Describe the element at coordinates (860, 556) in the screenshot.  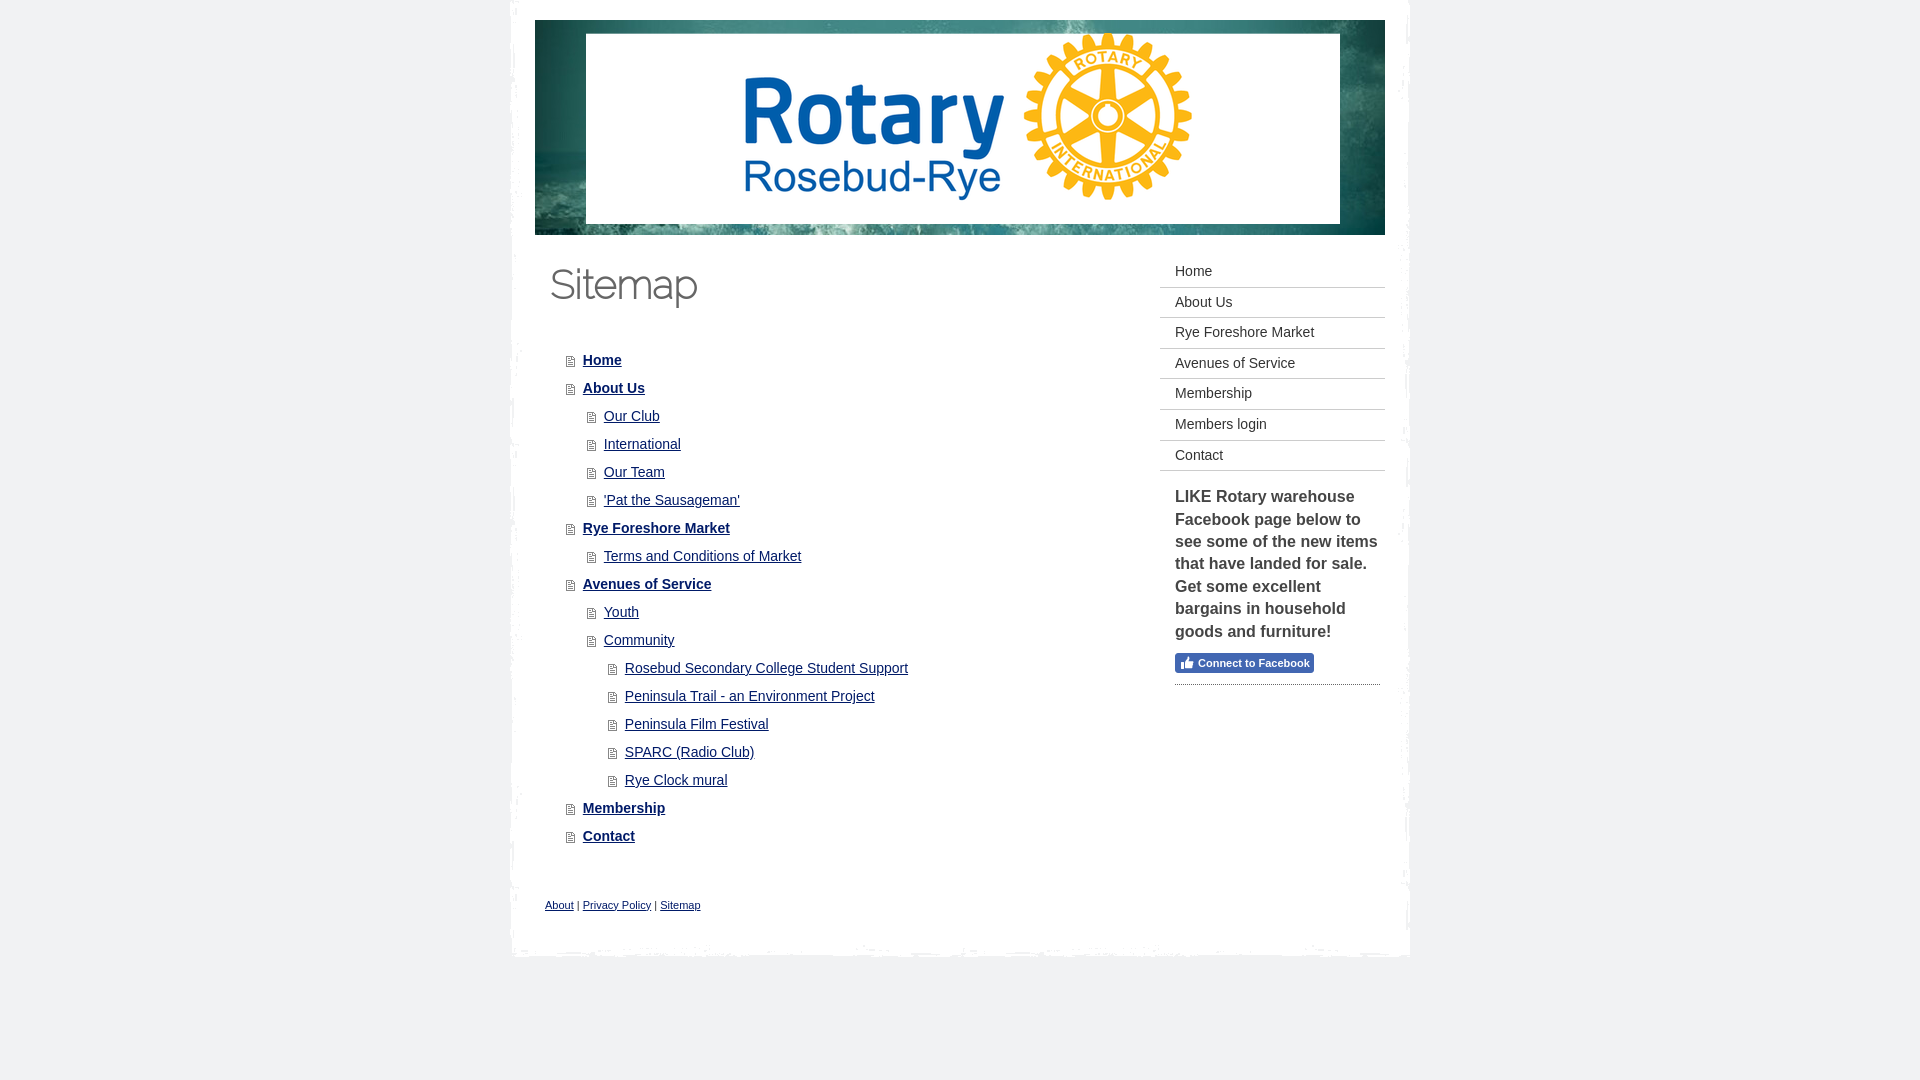
I see `Terms and Conditions of Market` at that location.